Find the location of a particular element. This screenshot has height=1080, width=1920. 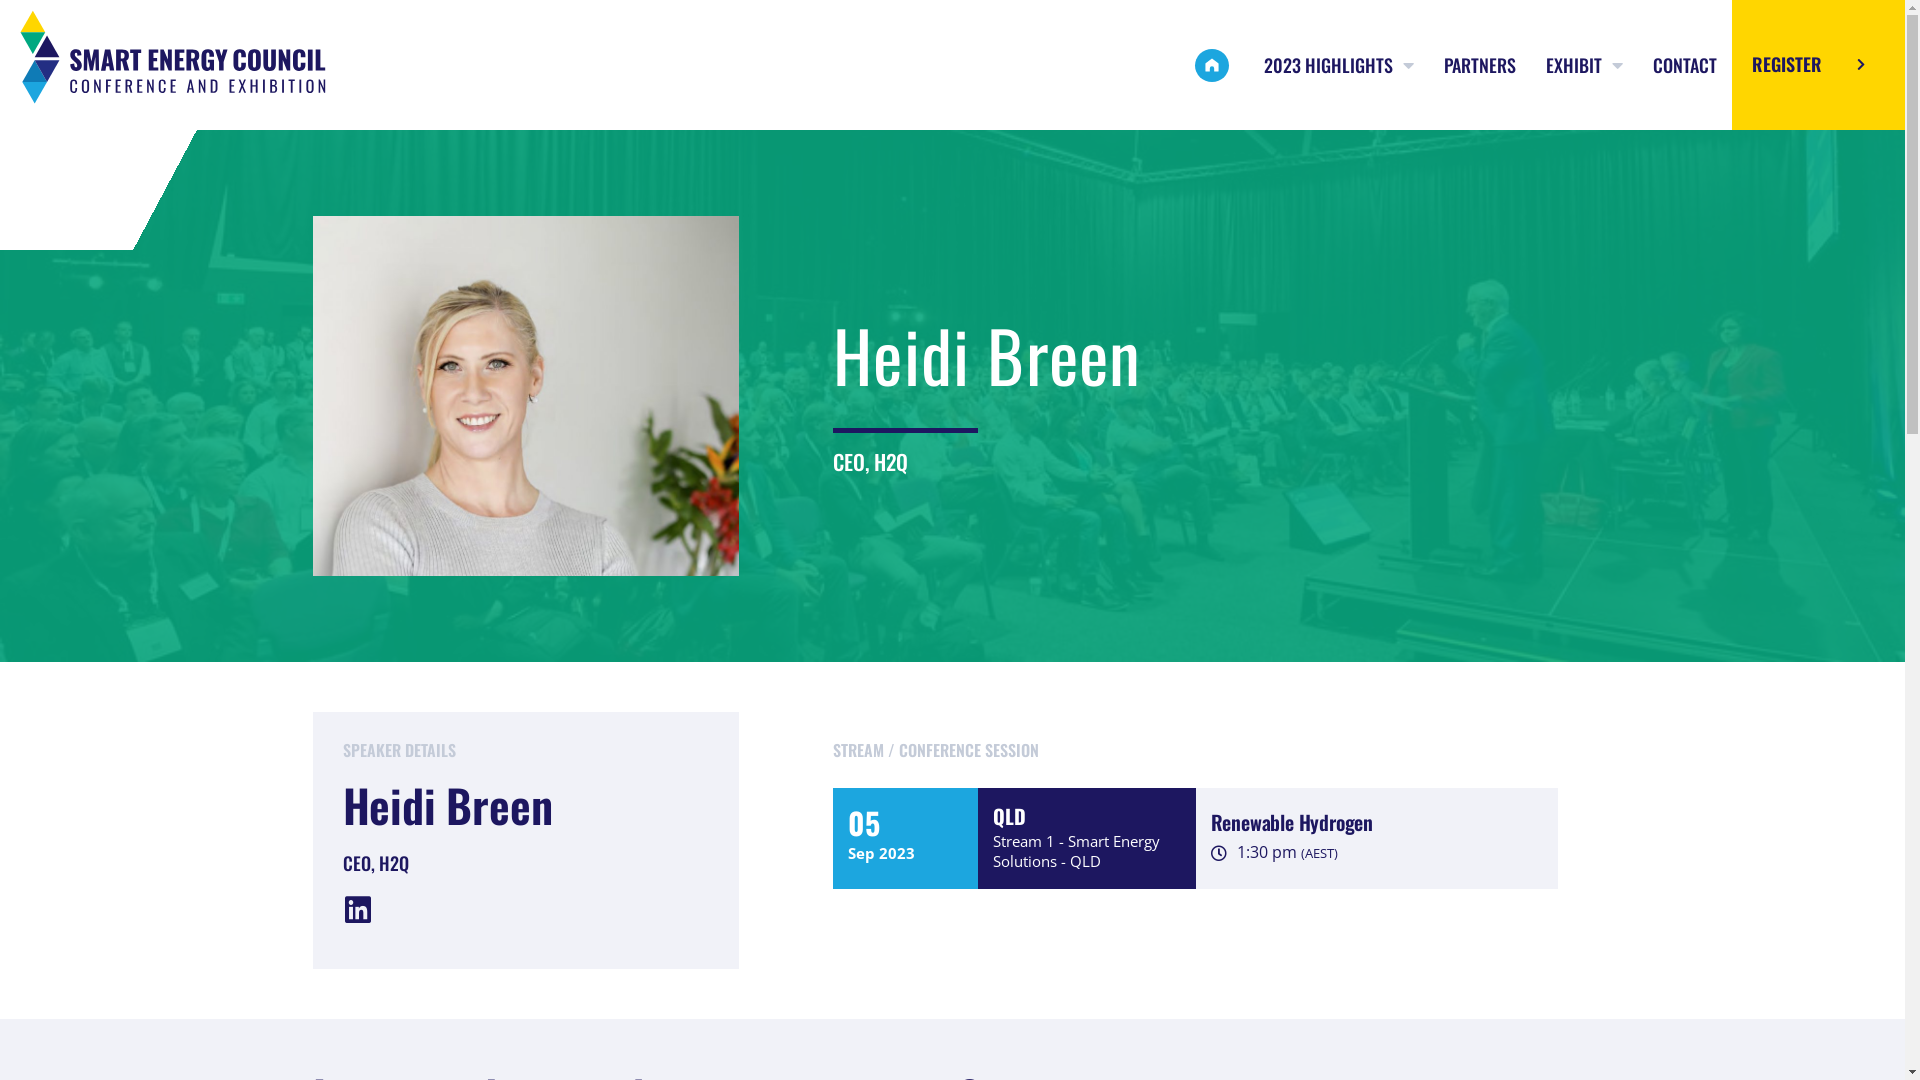

CONTACT is located at coordinates (1685, 65).